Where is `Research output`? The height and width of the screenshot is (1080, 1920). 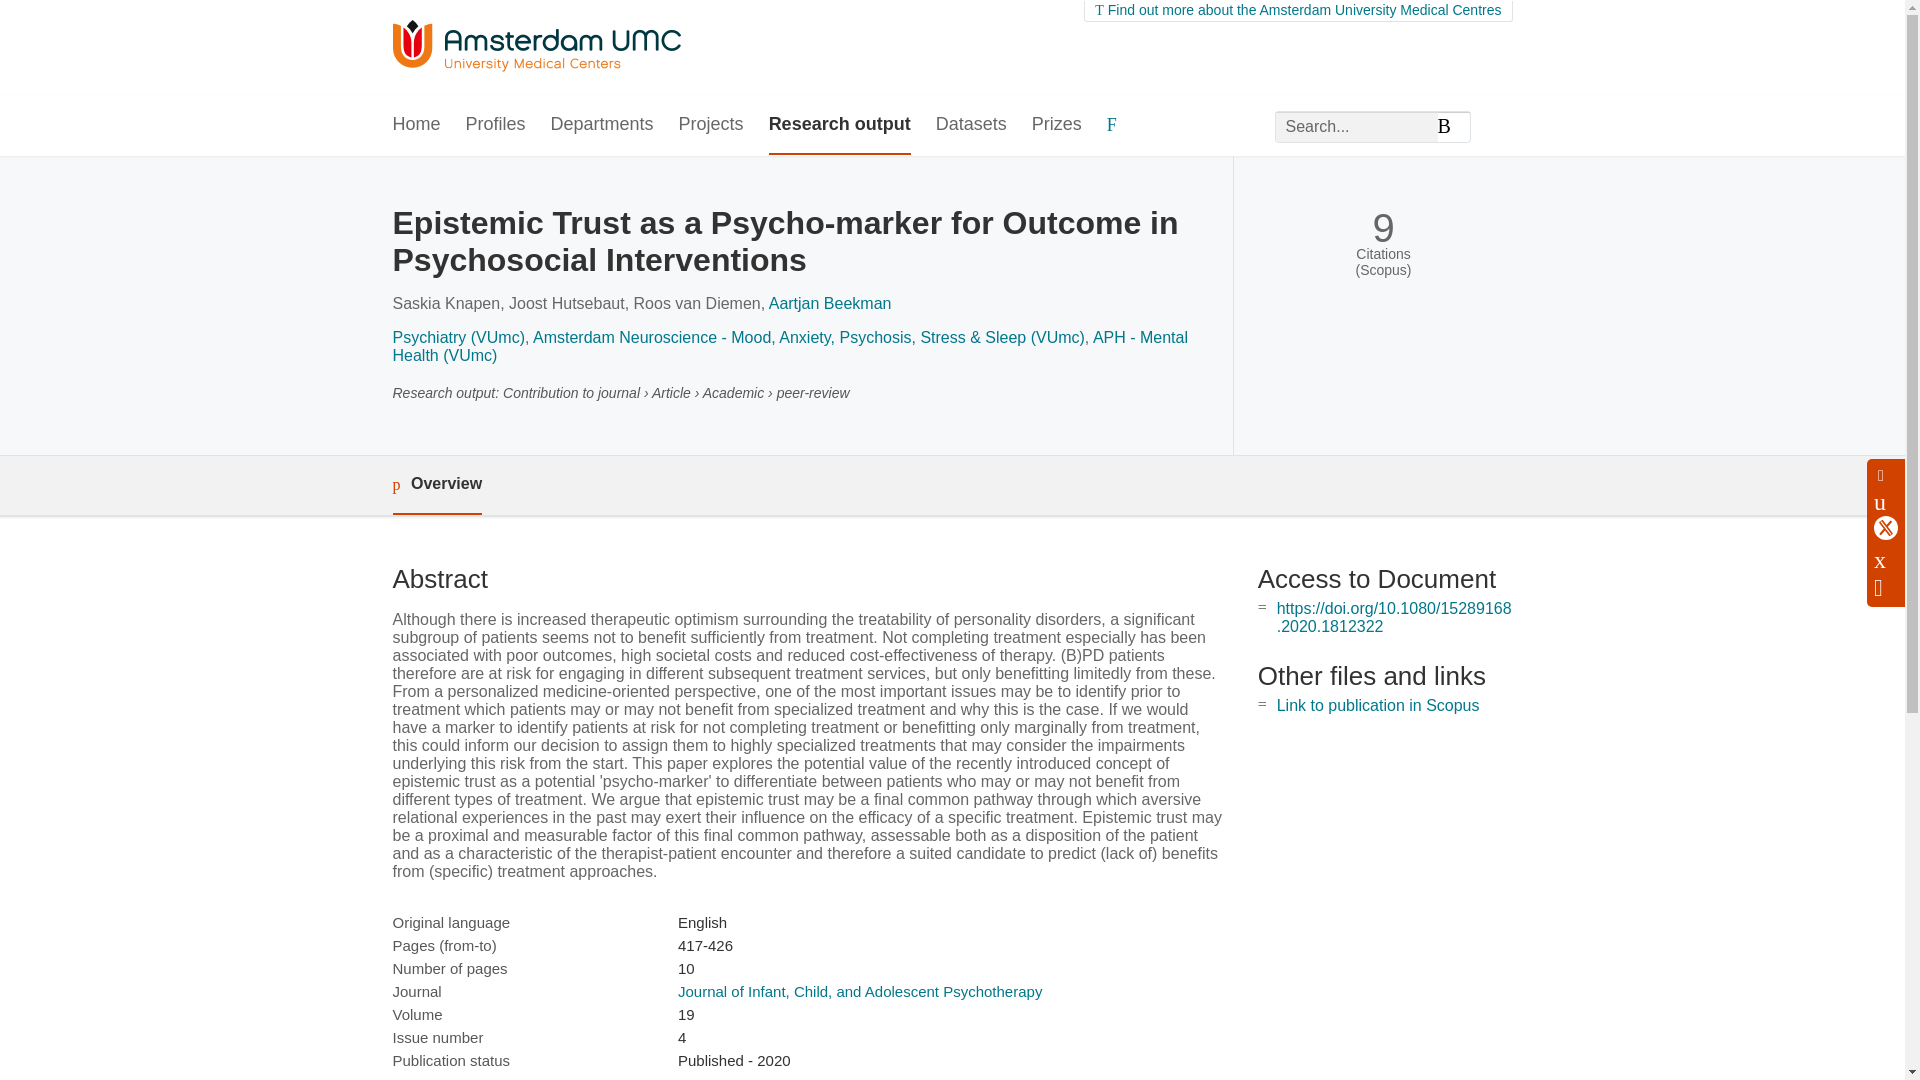
Research output is located at coordinates (840, 126).